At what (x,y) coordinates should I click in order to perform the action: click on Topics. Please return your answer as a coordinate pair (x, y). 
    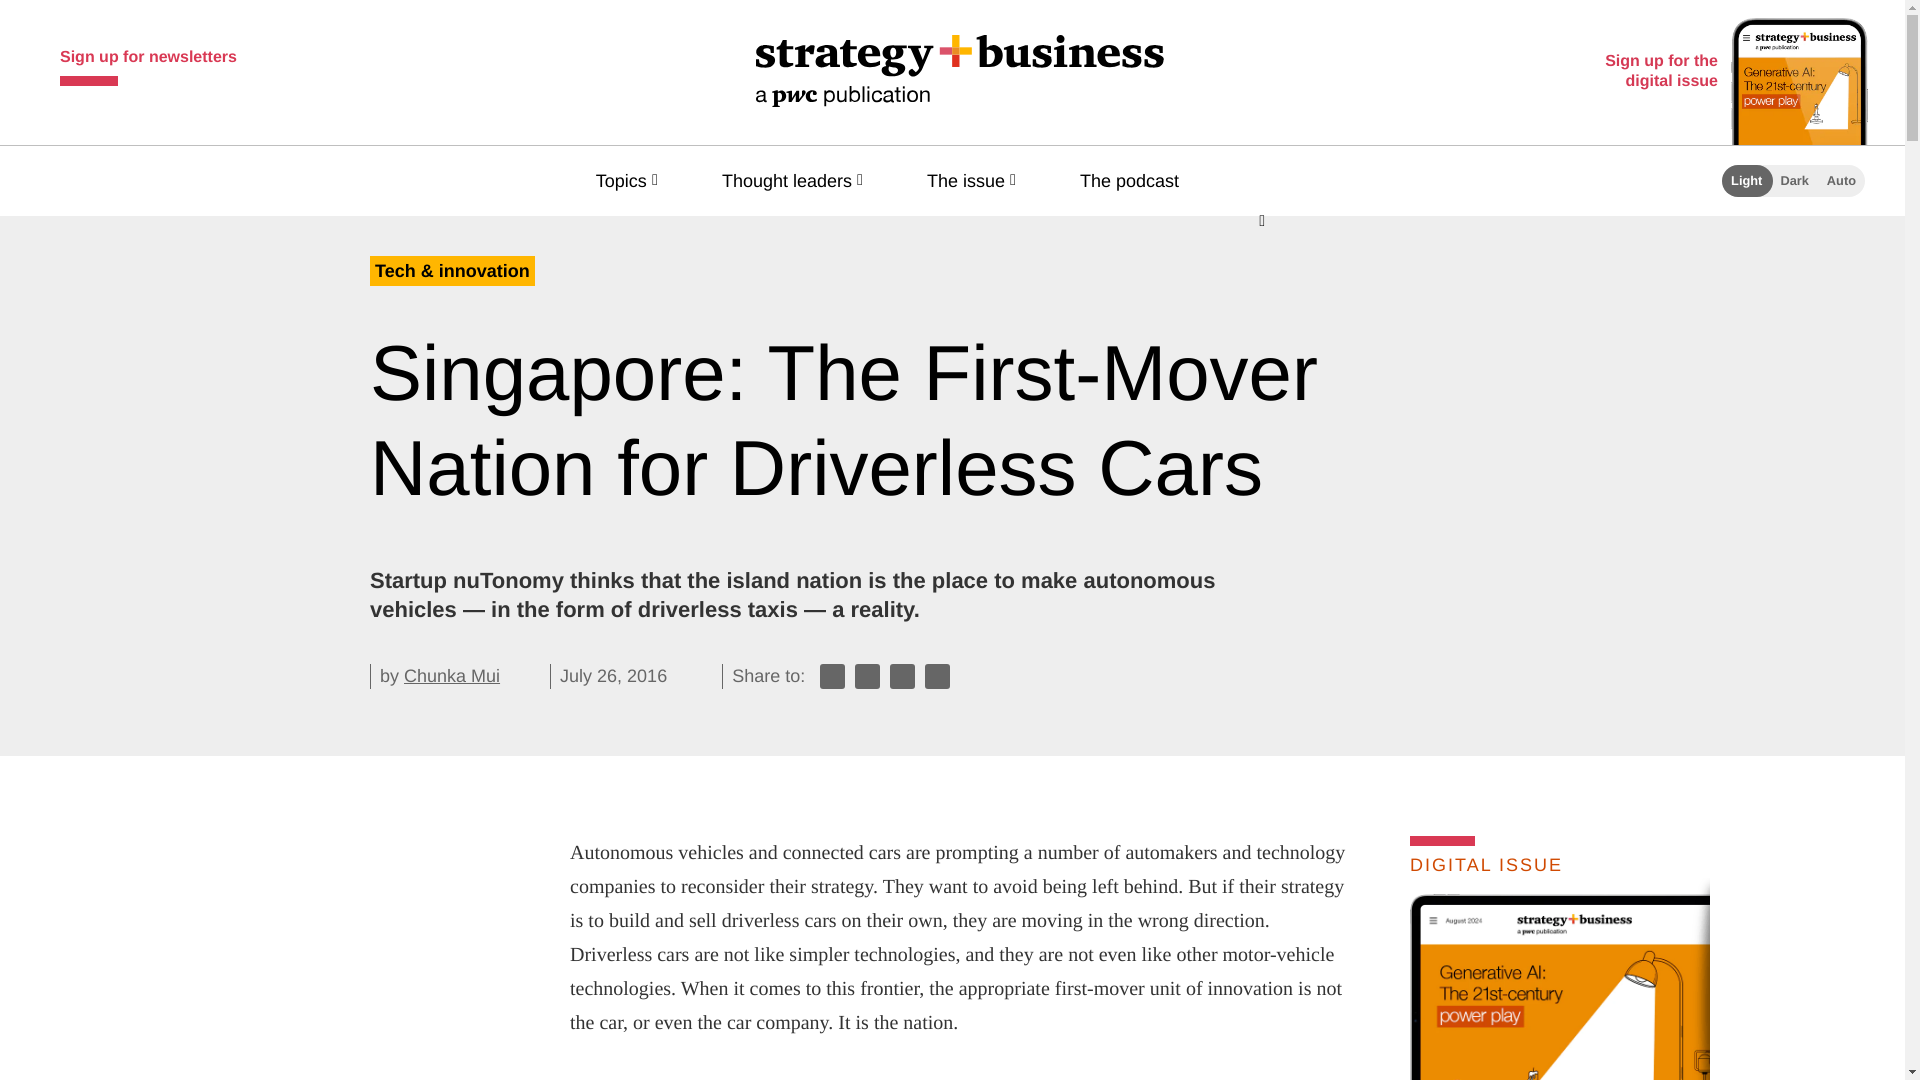
    Looking at the image, I should click on (630, 180).